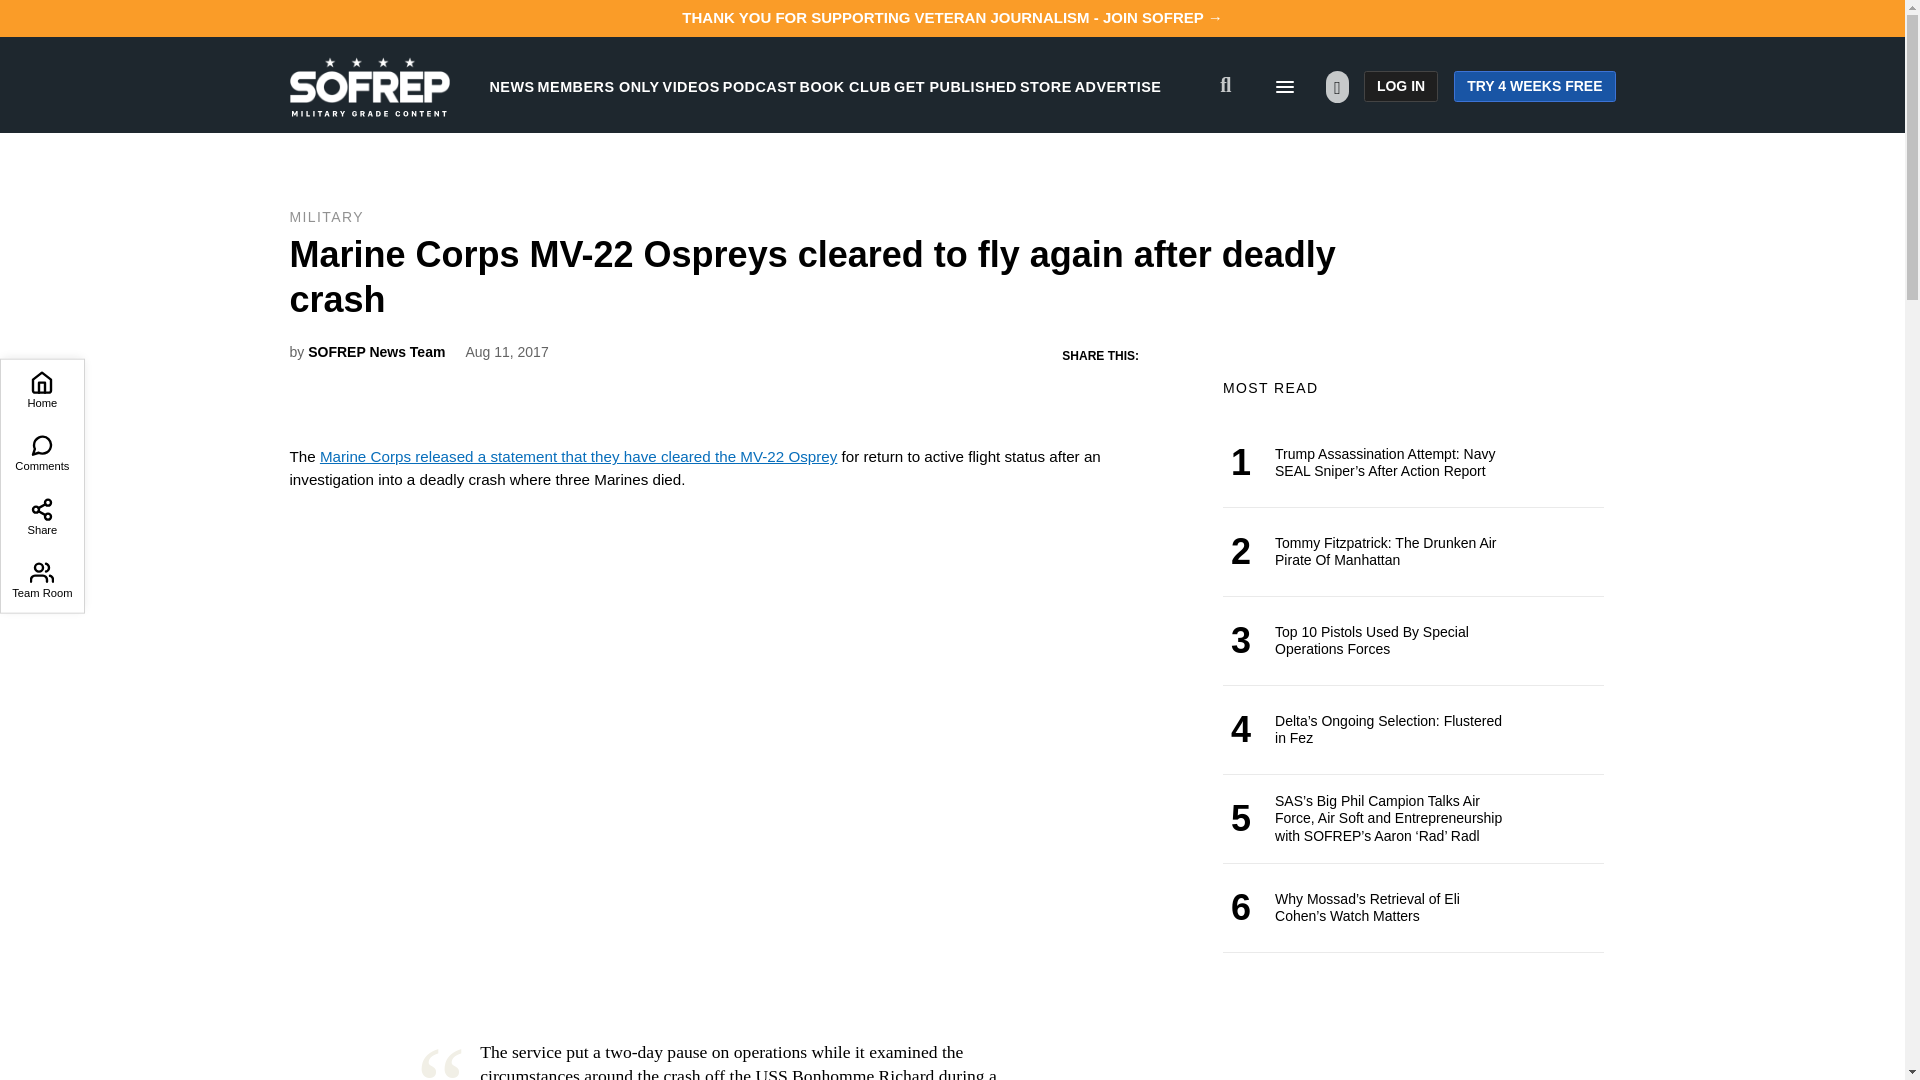  What do you see at coordinates (1534, 86) in the screenshot?
I see `TRY 4 WEEKS FREE` at bounding box center [1534, 86].